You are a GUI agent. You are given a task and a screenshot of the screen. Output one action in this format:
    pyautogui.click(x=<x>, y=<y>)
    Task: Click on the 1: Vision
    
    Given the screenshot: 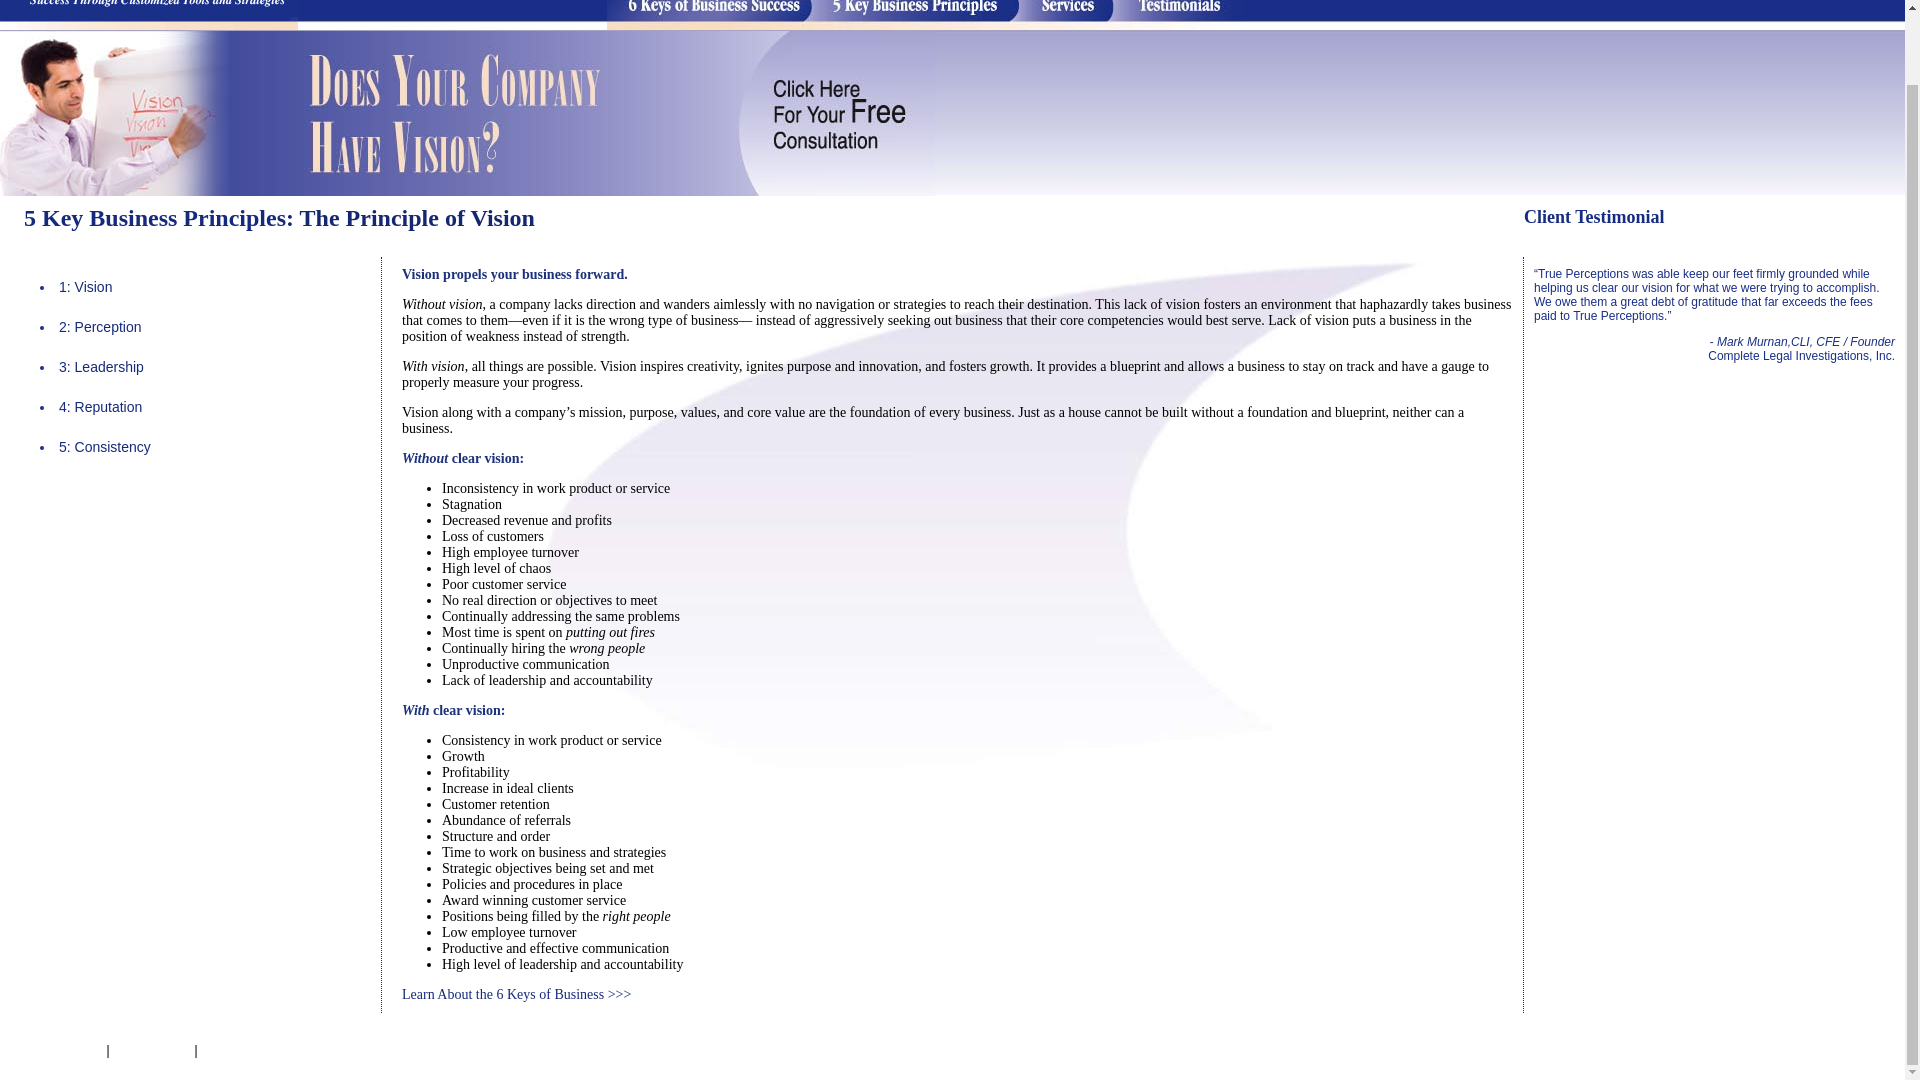 What is the action you would take?
    pyautogui.click(x=85, y=286)
    